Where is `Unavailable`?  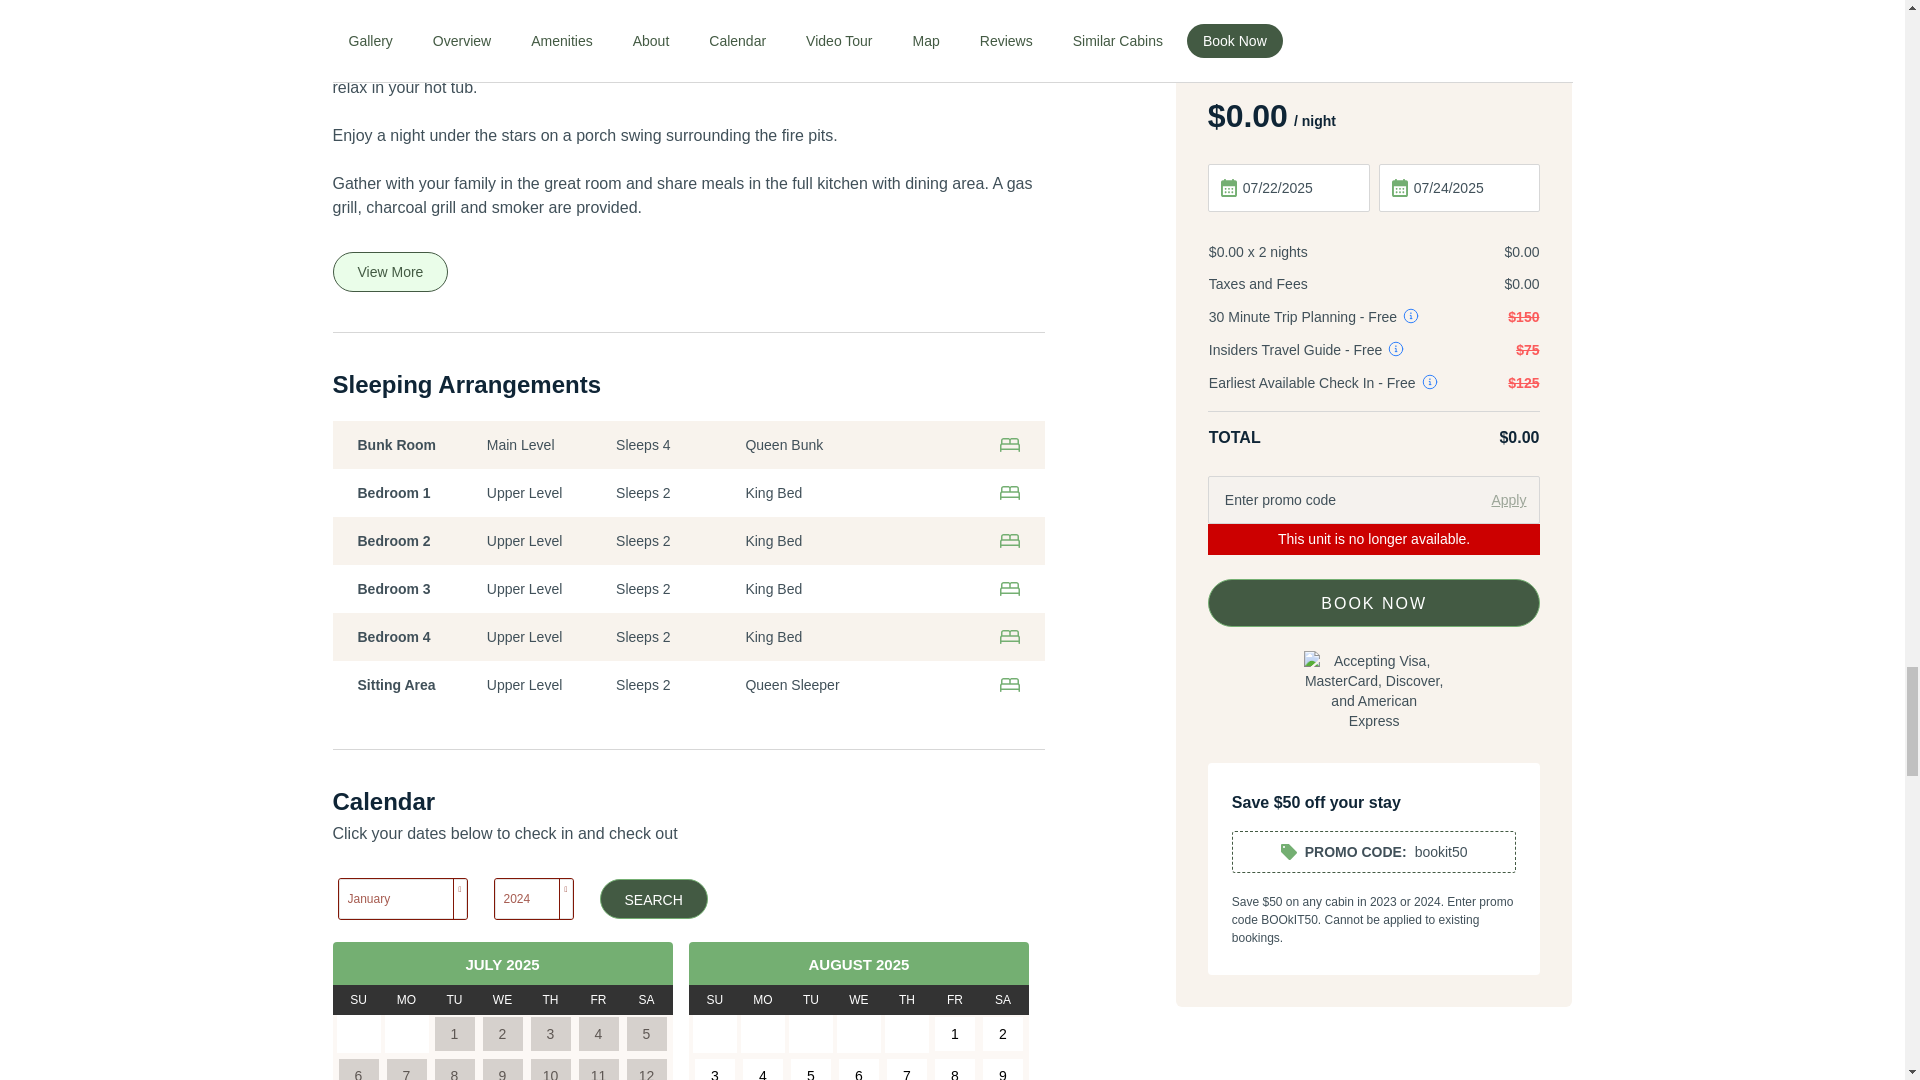
Unavailable is located at coordinates (358, 1068).